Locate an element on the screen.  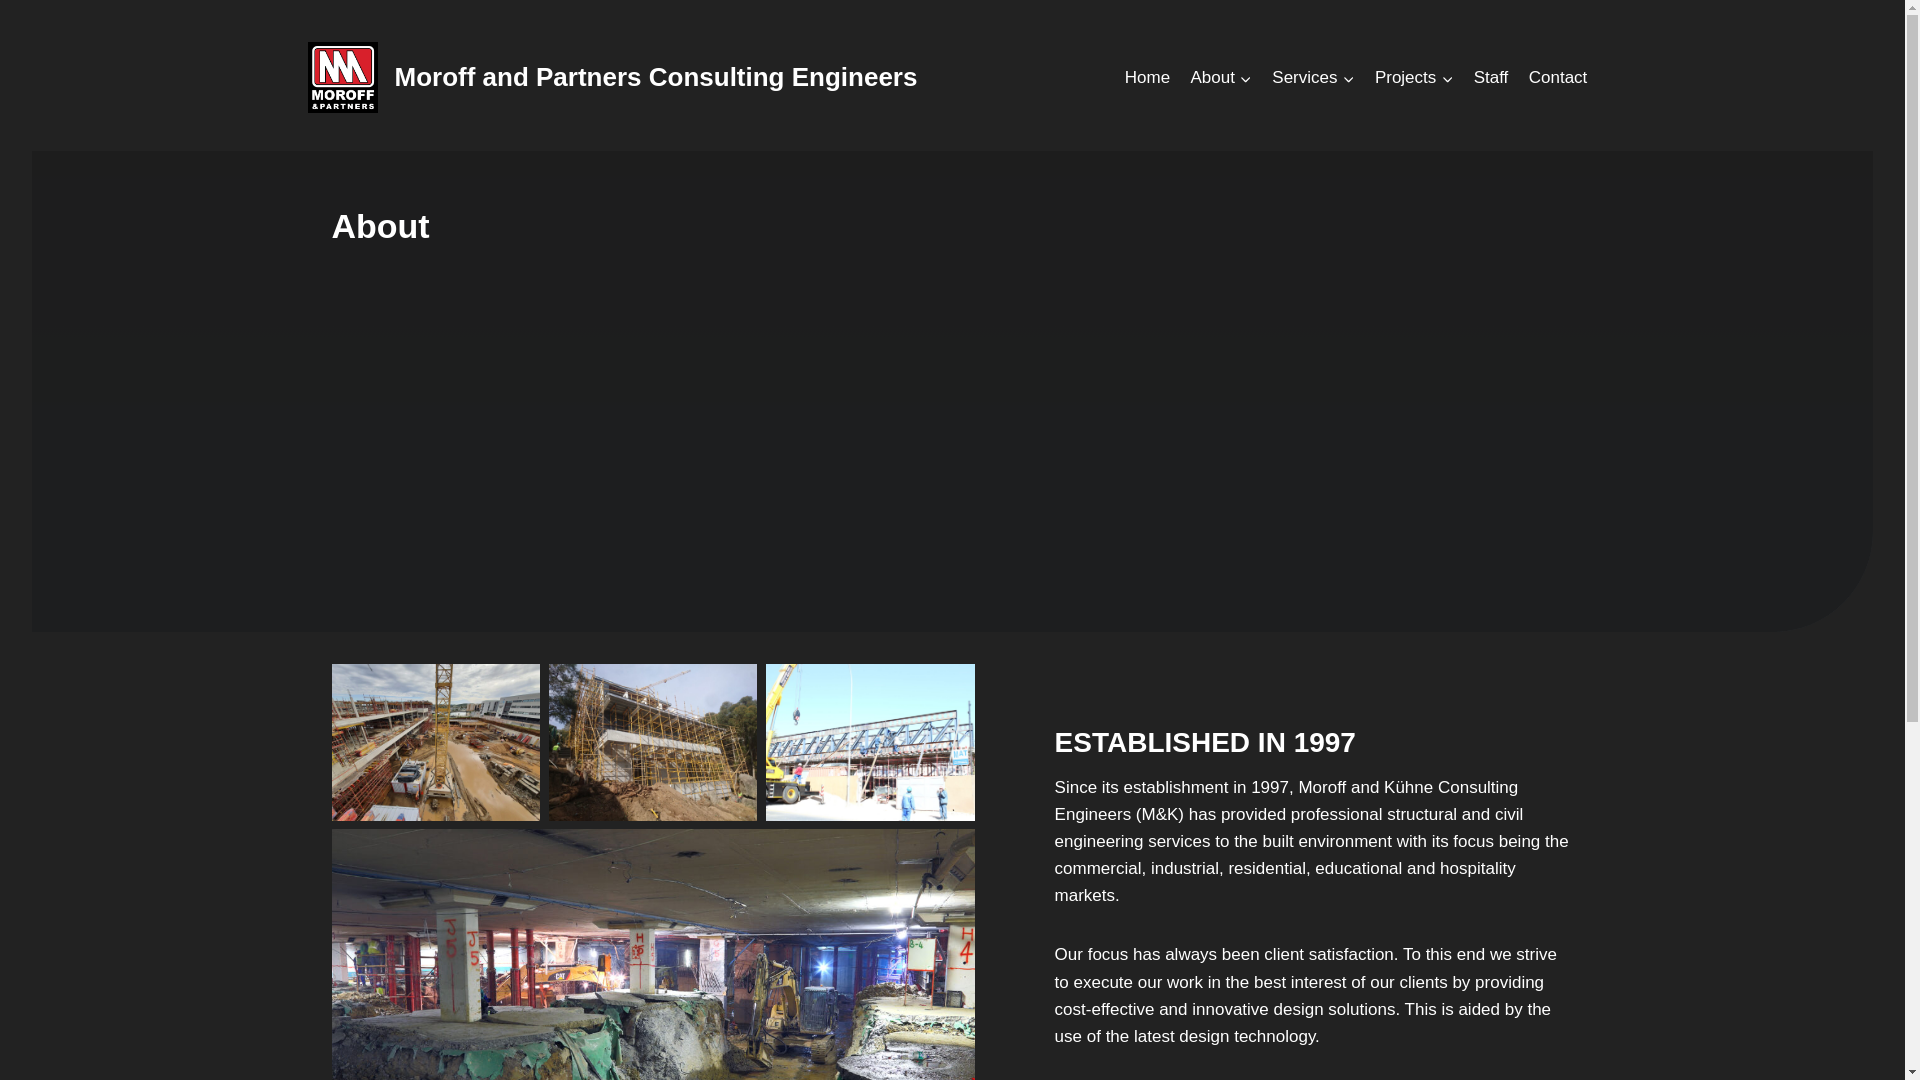
Services is located at coordinates (1313, 78).